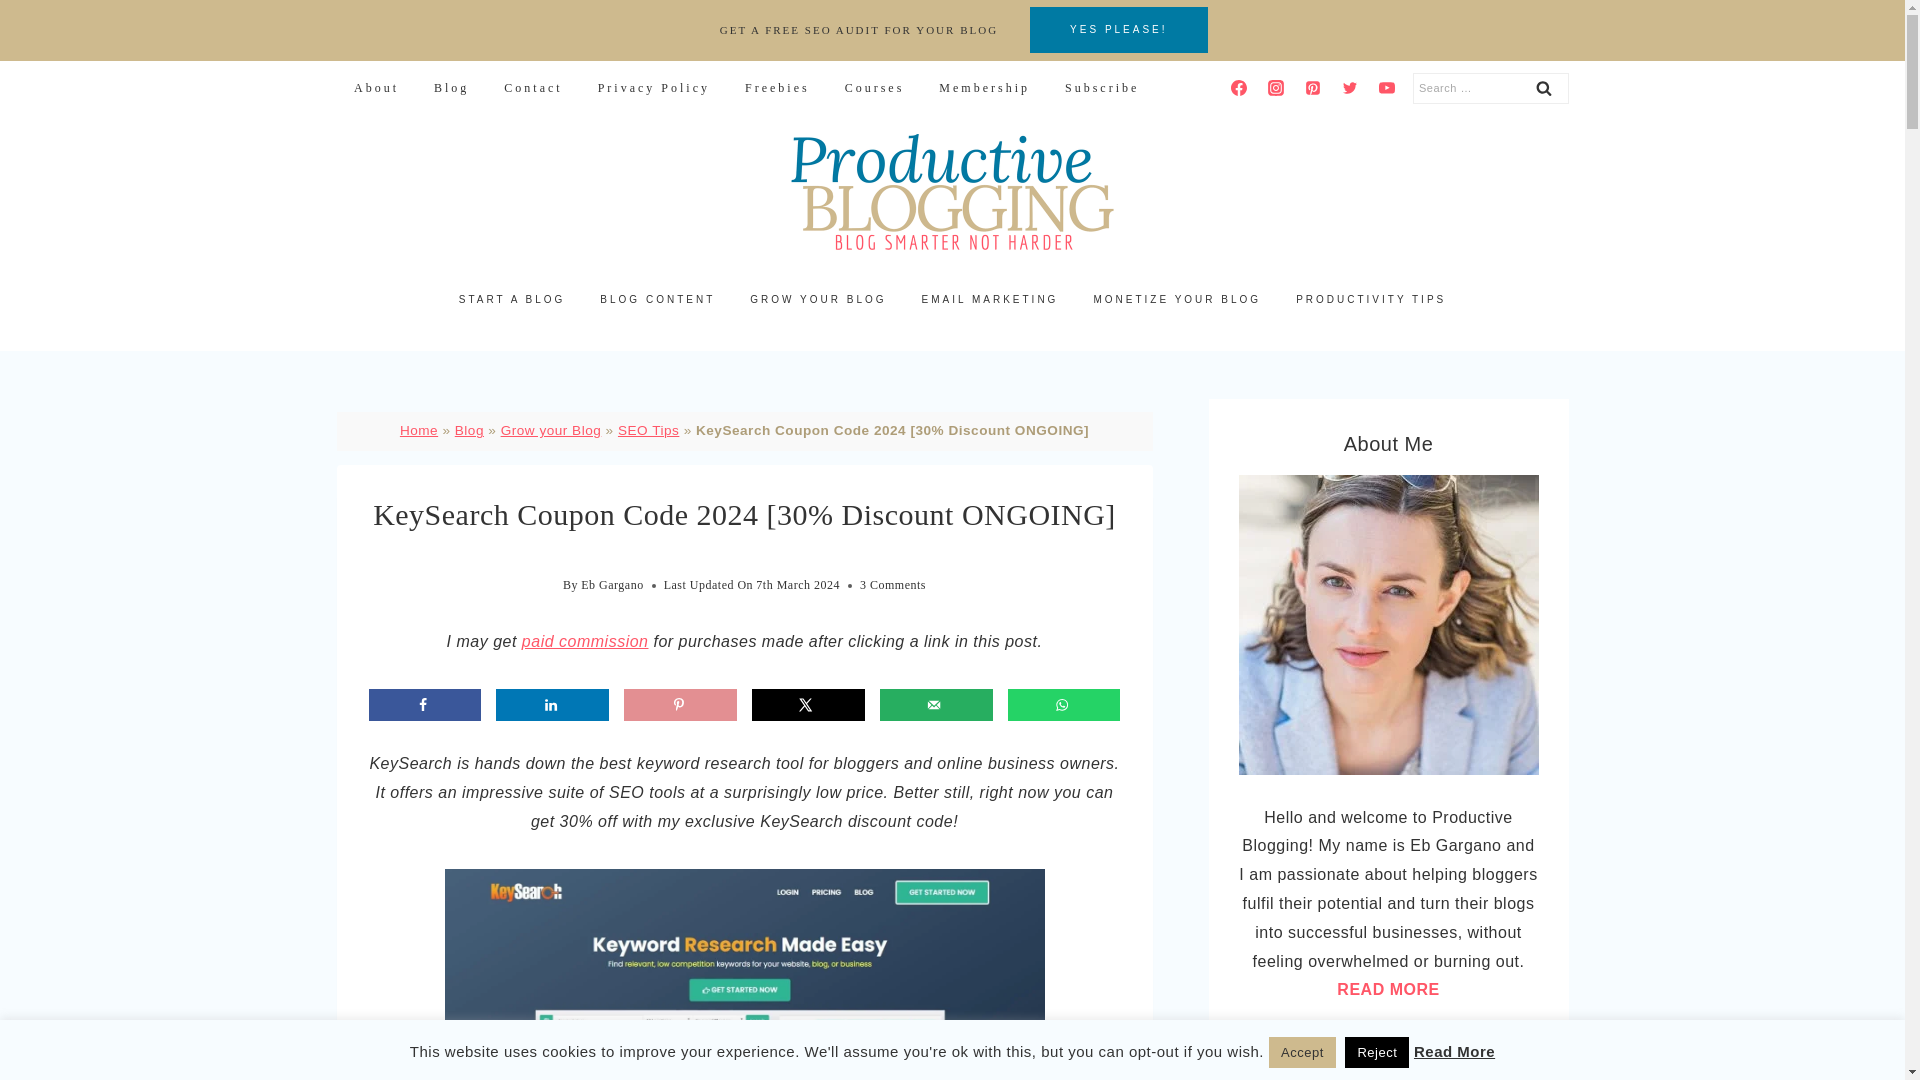 The height and width of the screenshot is (1080, 1920). Describe the element at coordinates (450, 88) in the screenshot. I see `Blog` at that location.